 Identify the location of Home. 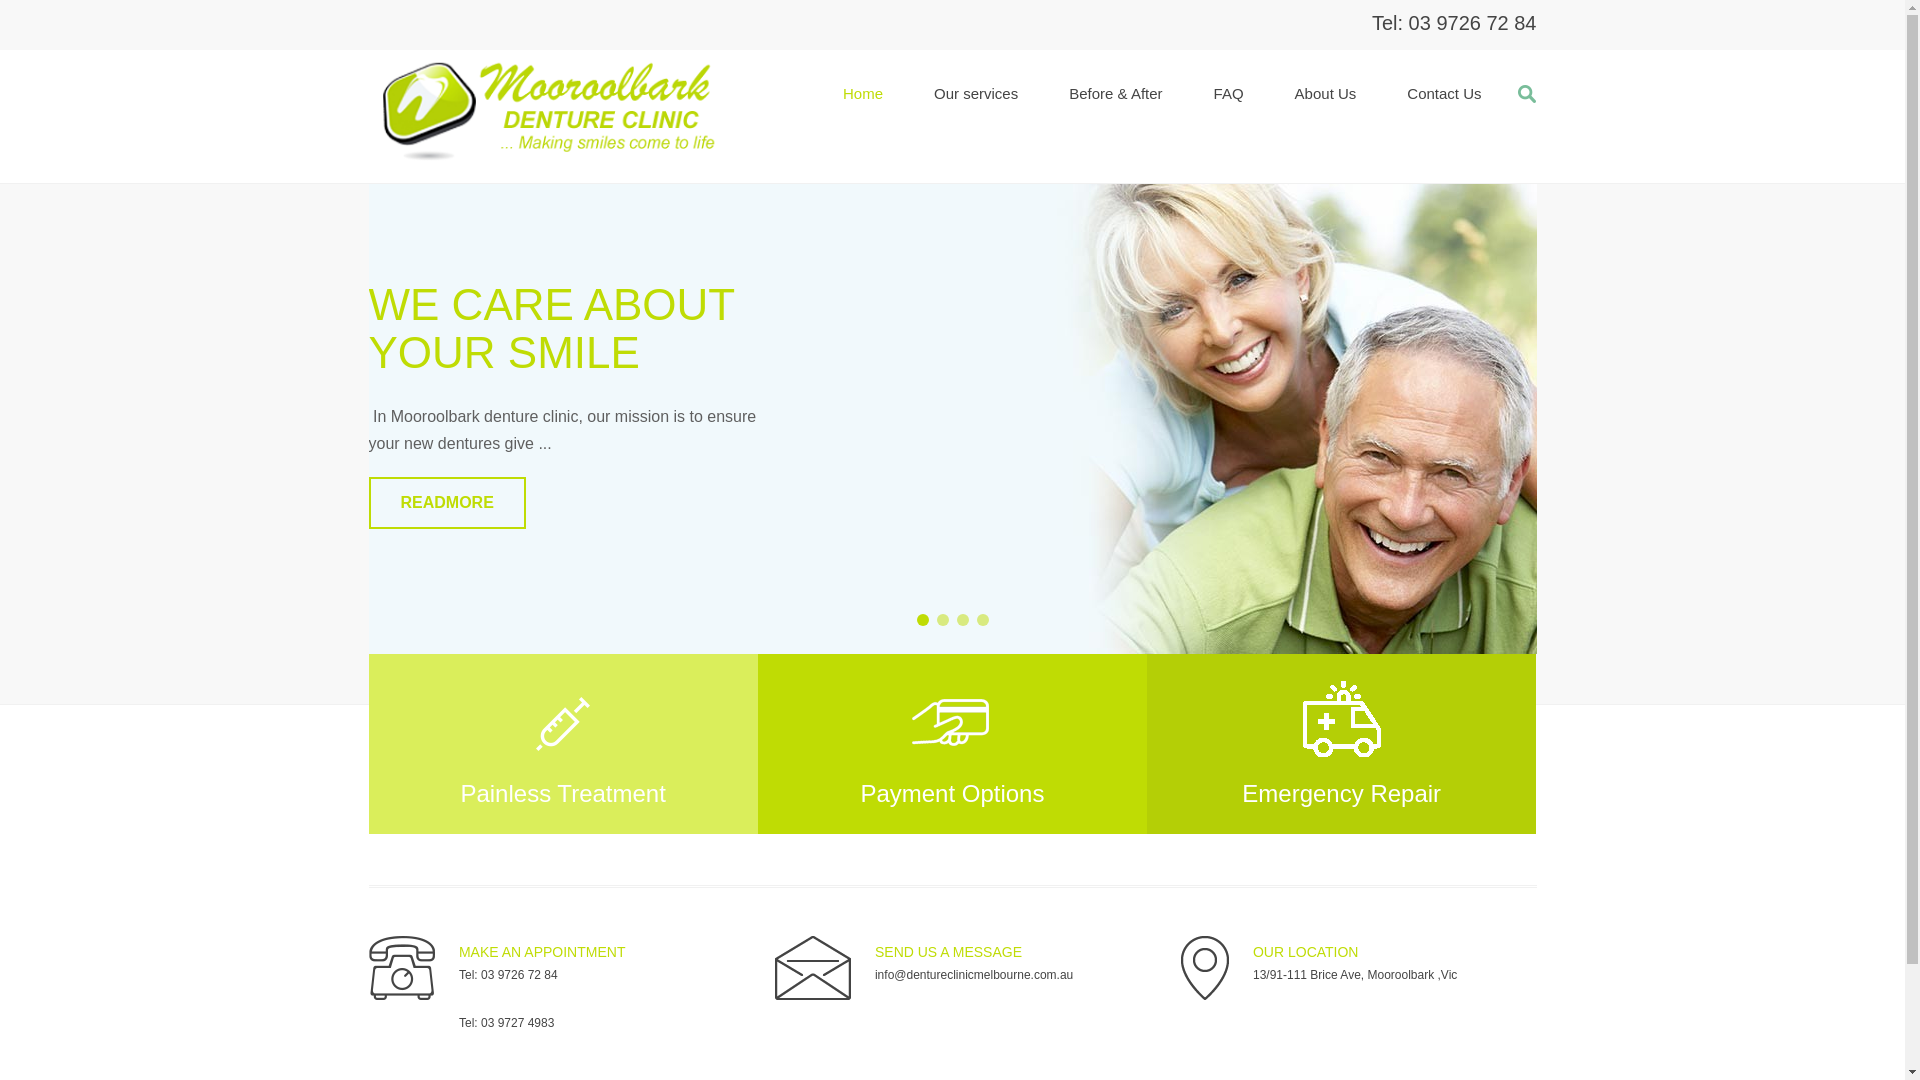
(863, 94).